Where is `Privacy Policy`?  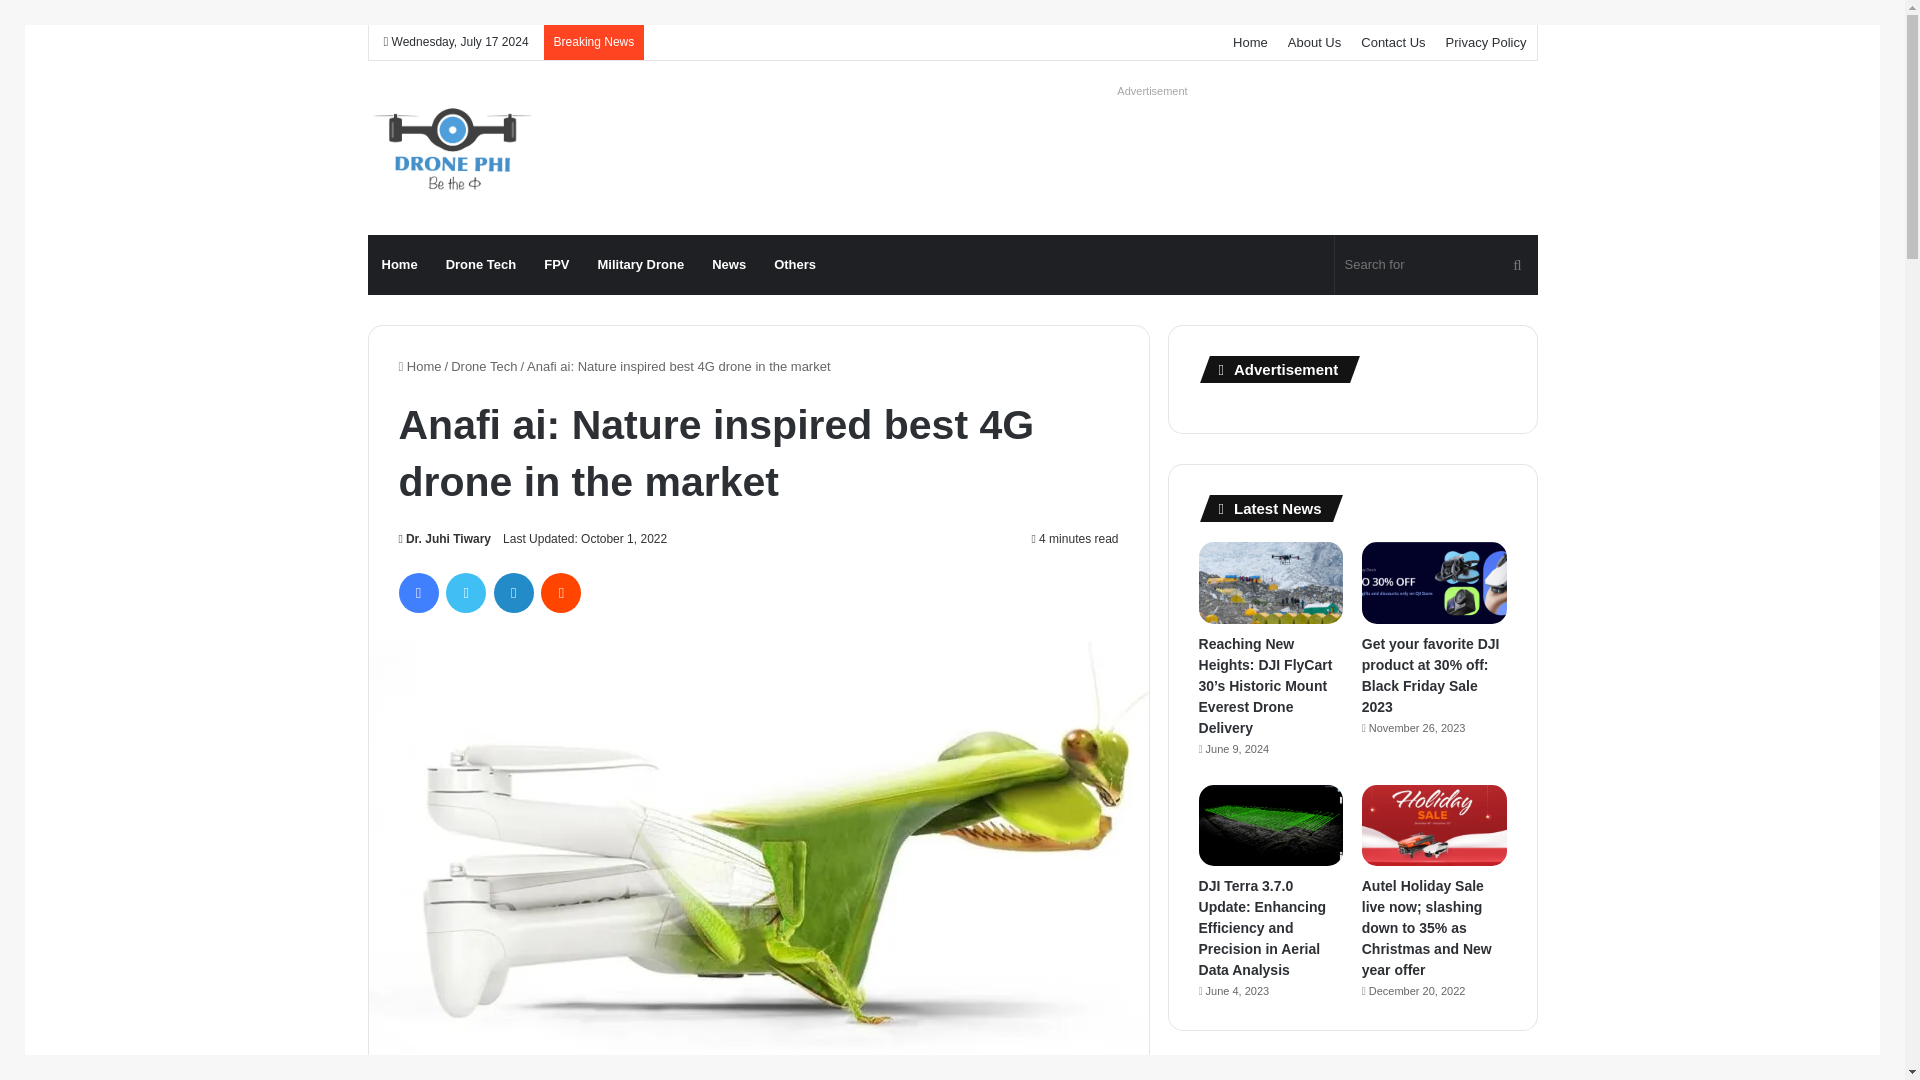
Privacy Policy is located at coordinates (1486, 42).